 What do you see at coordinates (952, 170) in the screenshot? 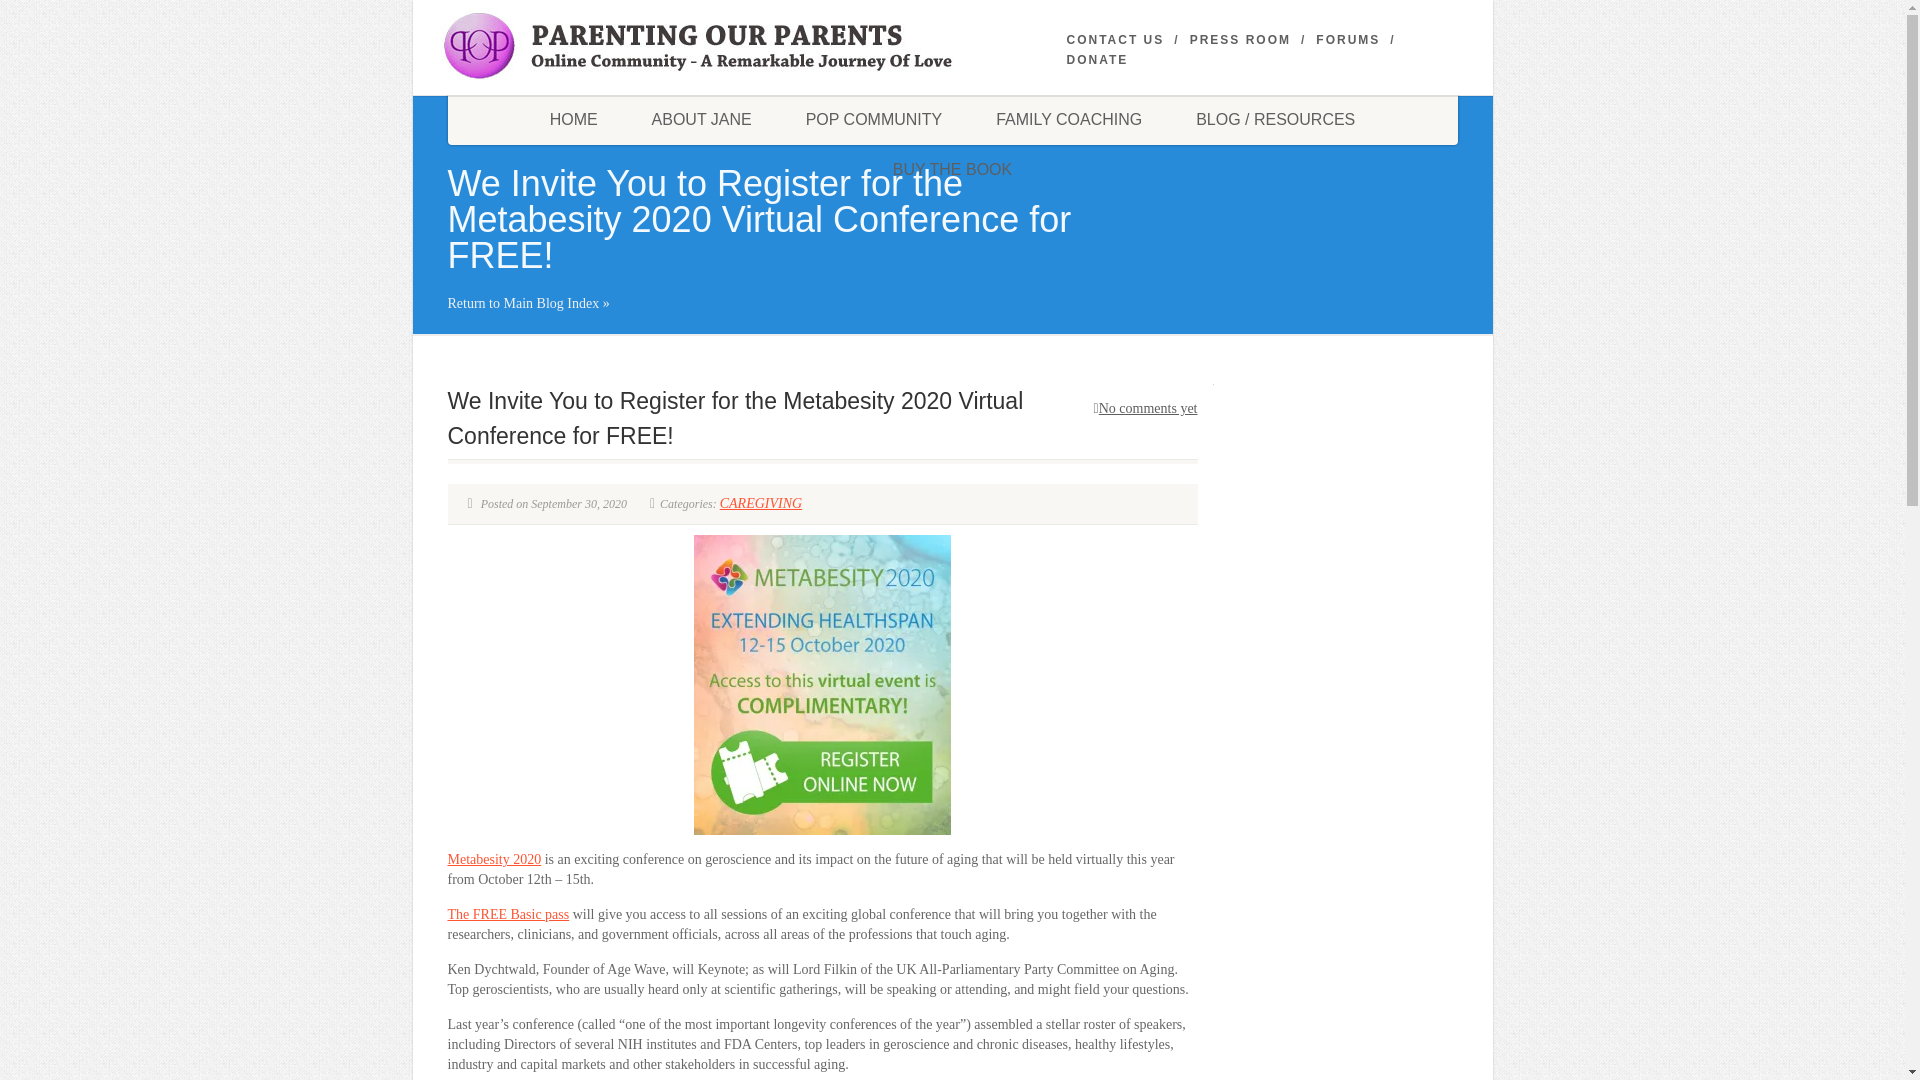
I see `BUY THE BOOK` at bounding box center [952, 170].